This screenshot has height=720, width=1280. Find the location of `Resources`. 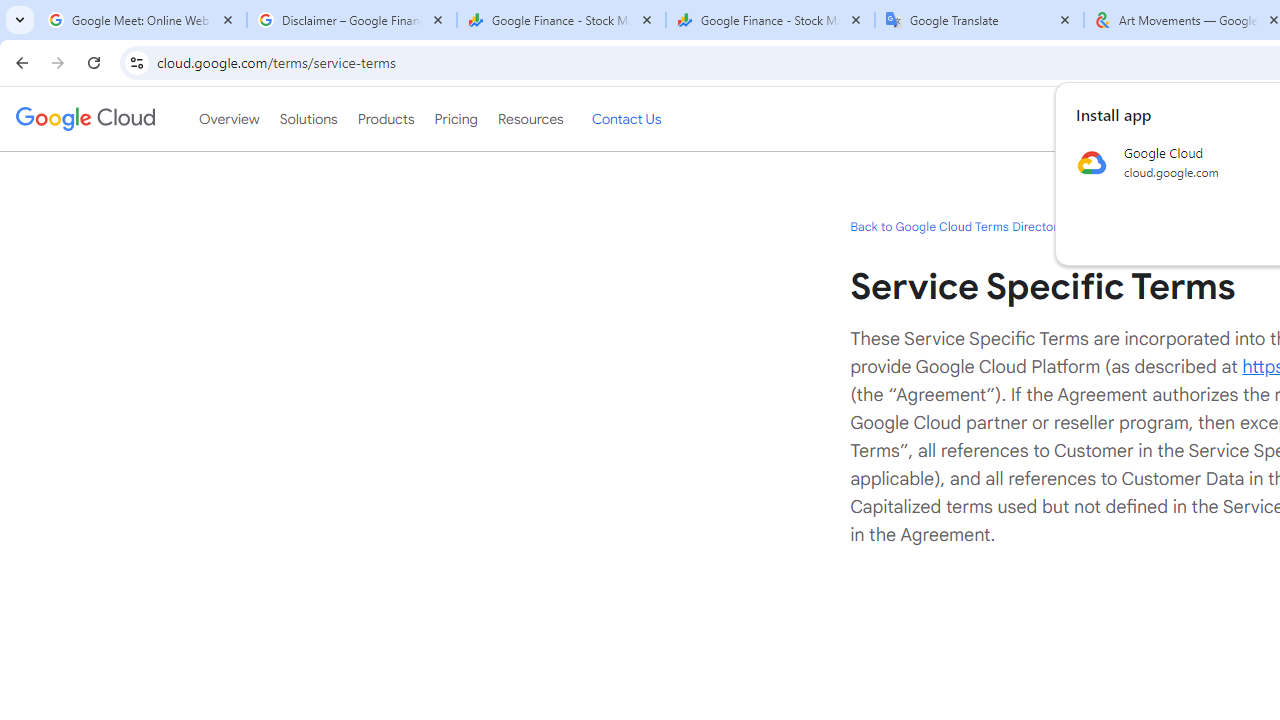

Resources is located at coordinates (530, 119).